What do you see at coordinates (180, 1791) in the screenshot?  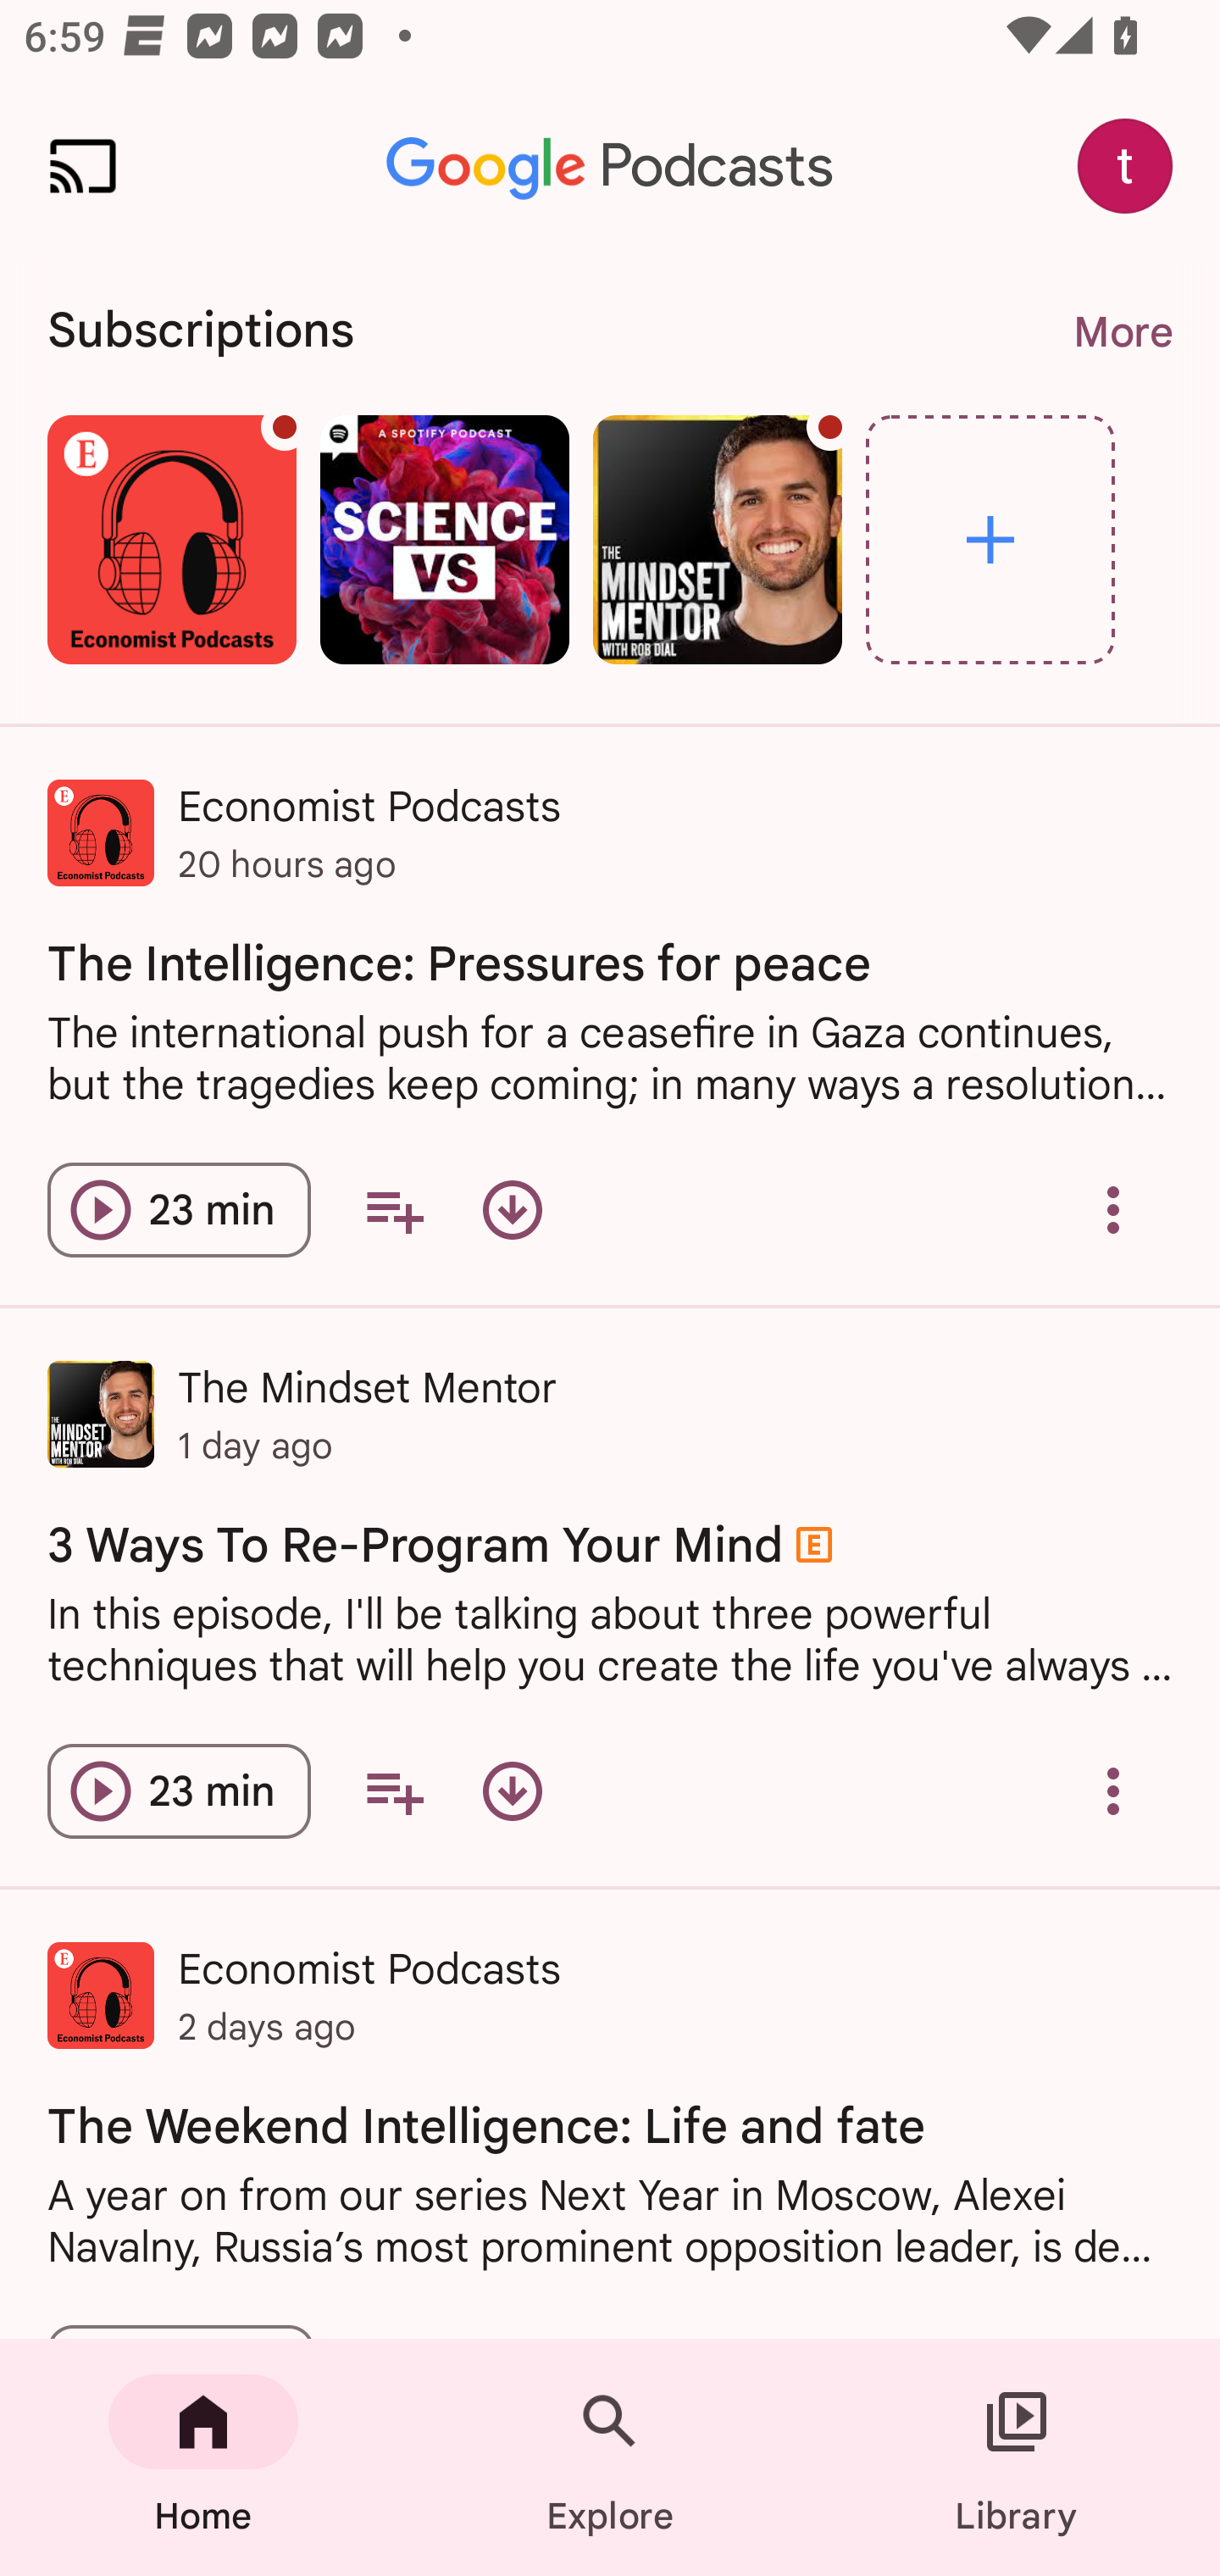 I see `Play episode 3 Ways To Re-Program Your Mind 23 min` at bounding box center [180, 1791].